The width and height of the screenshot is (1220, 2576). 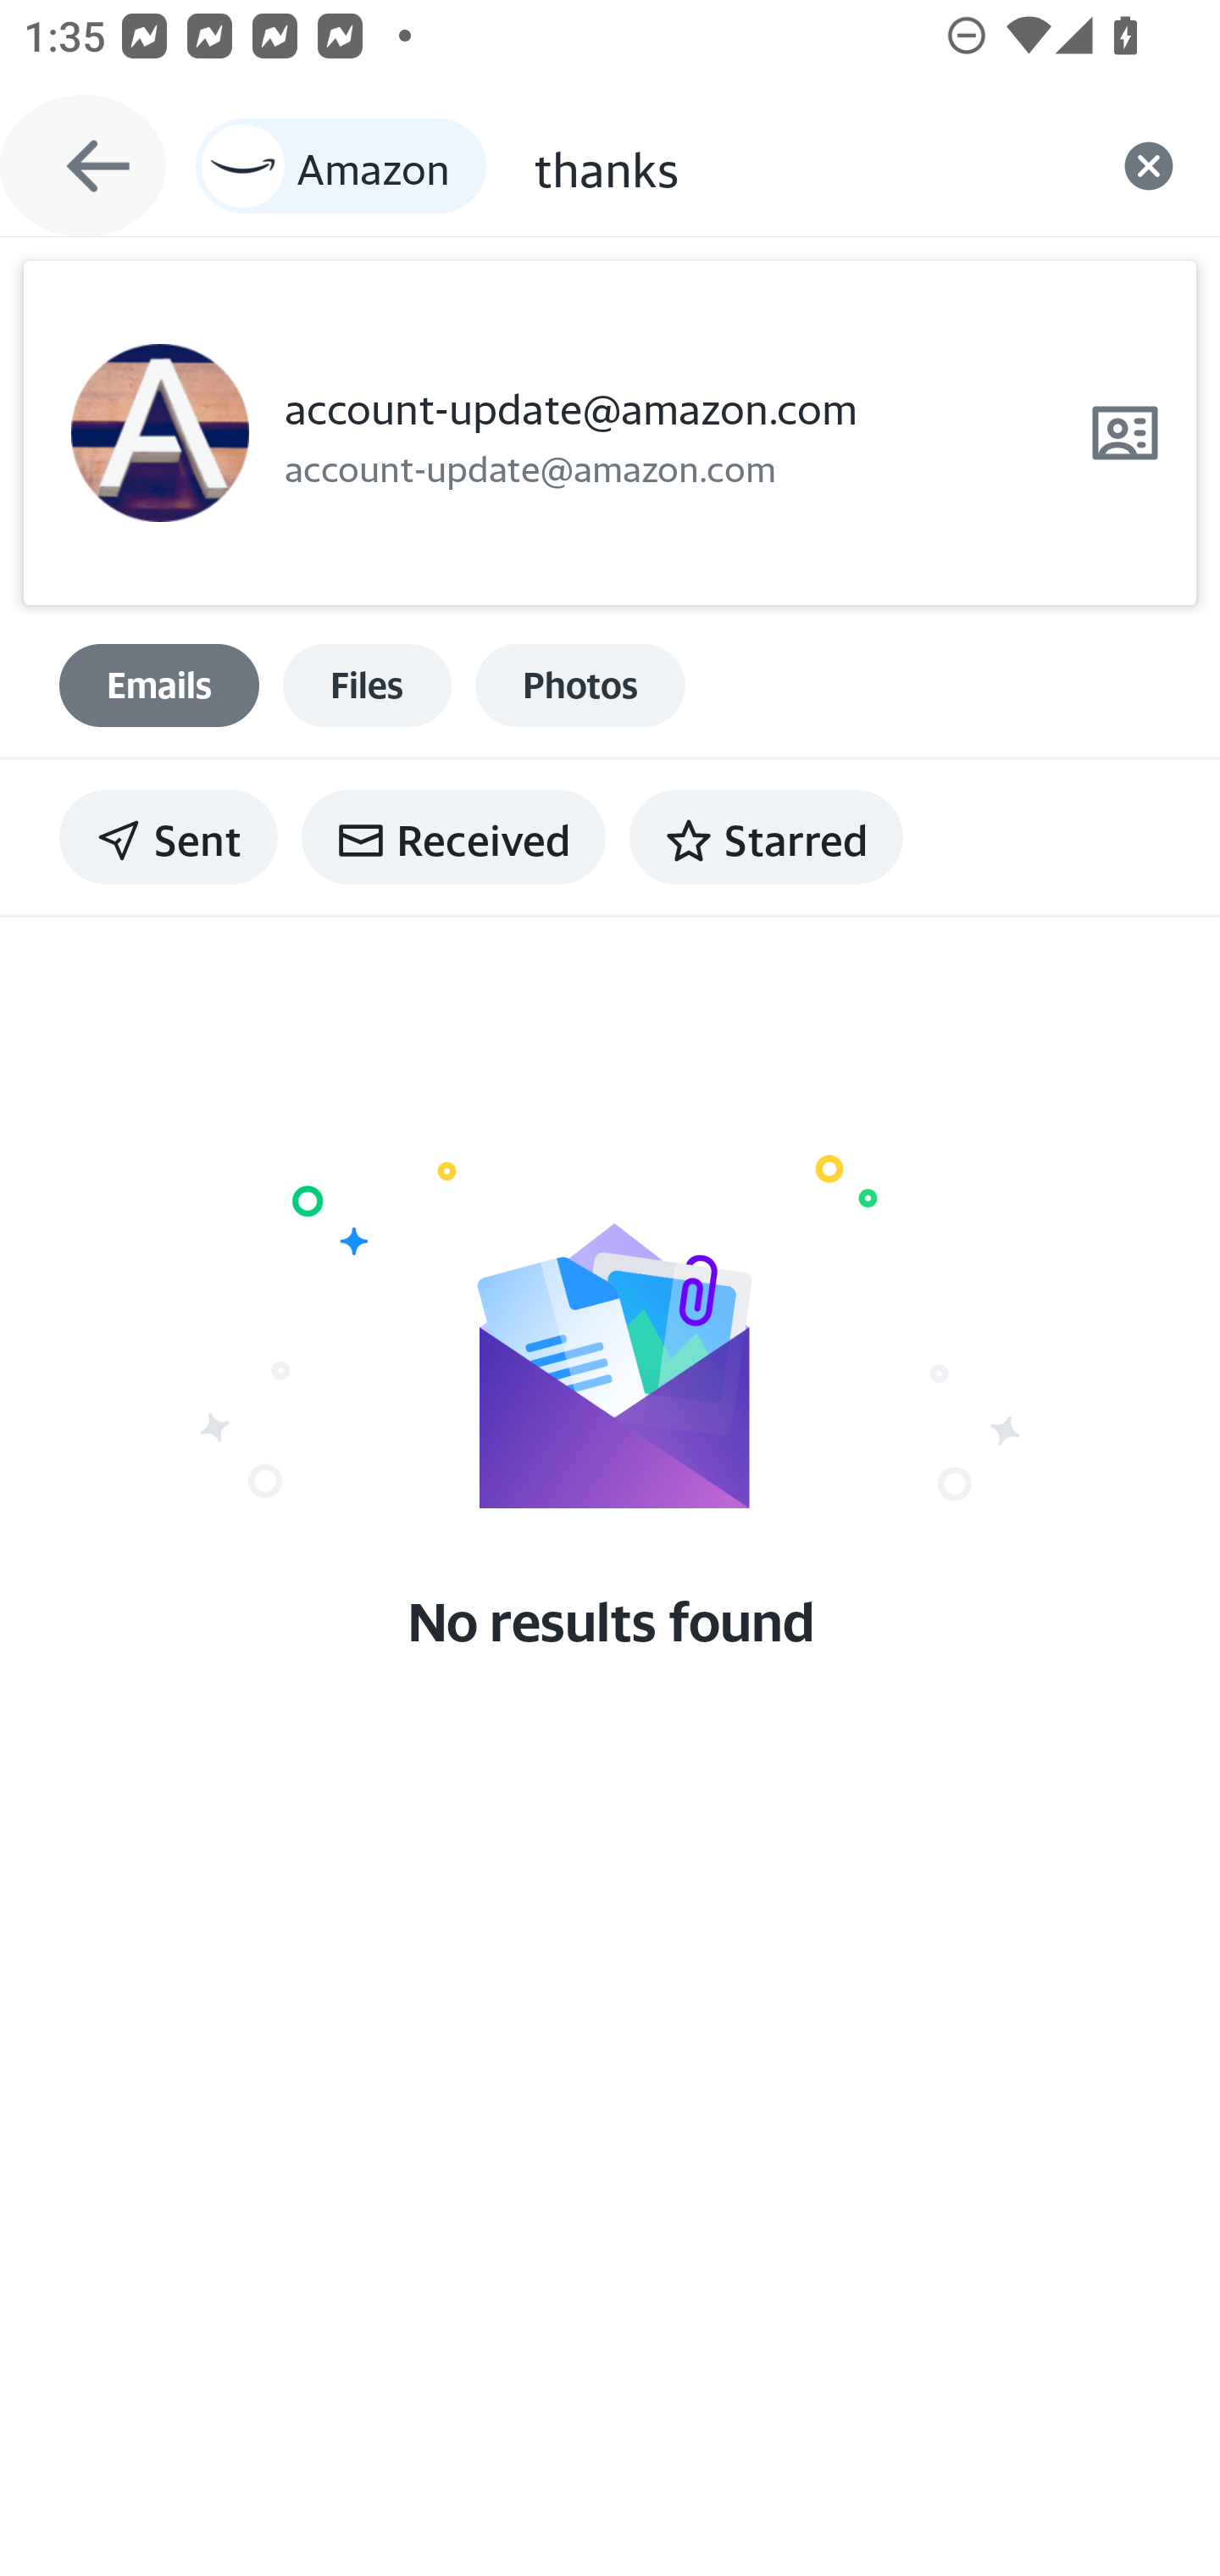 I want to click on Received, so click(x=453, y=837).